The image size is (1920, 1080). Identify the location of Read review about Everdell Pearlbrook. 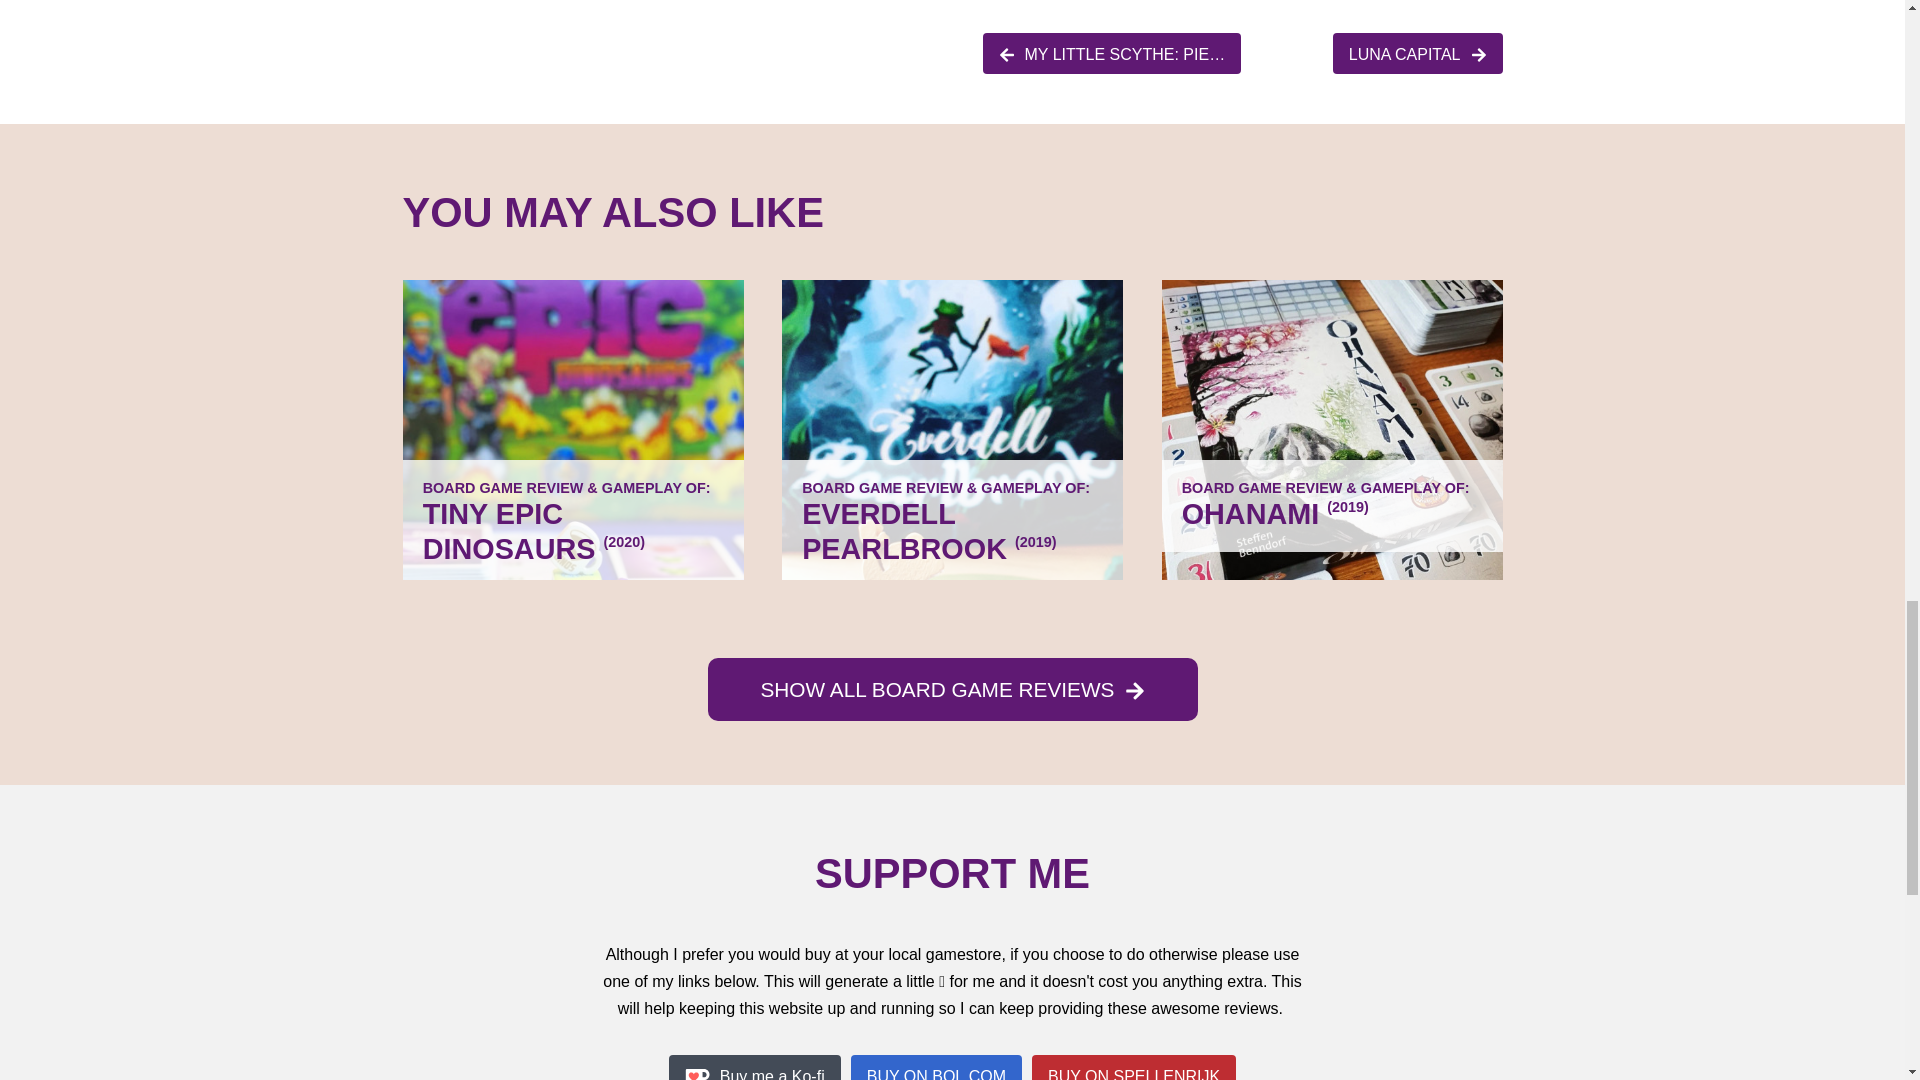
(952, 429).